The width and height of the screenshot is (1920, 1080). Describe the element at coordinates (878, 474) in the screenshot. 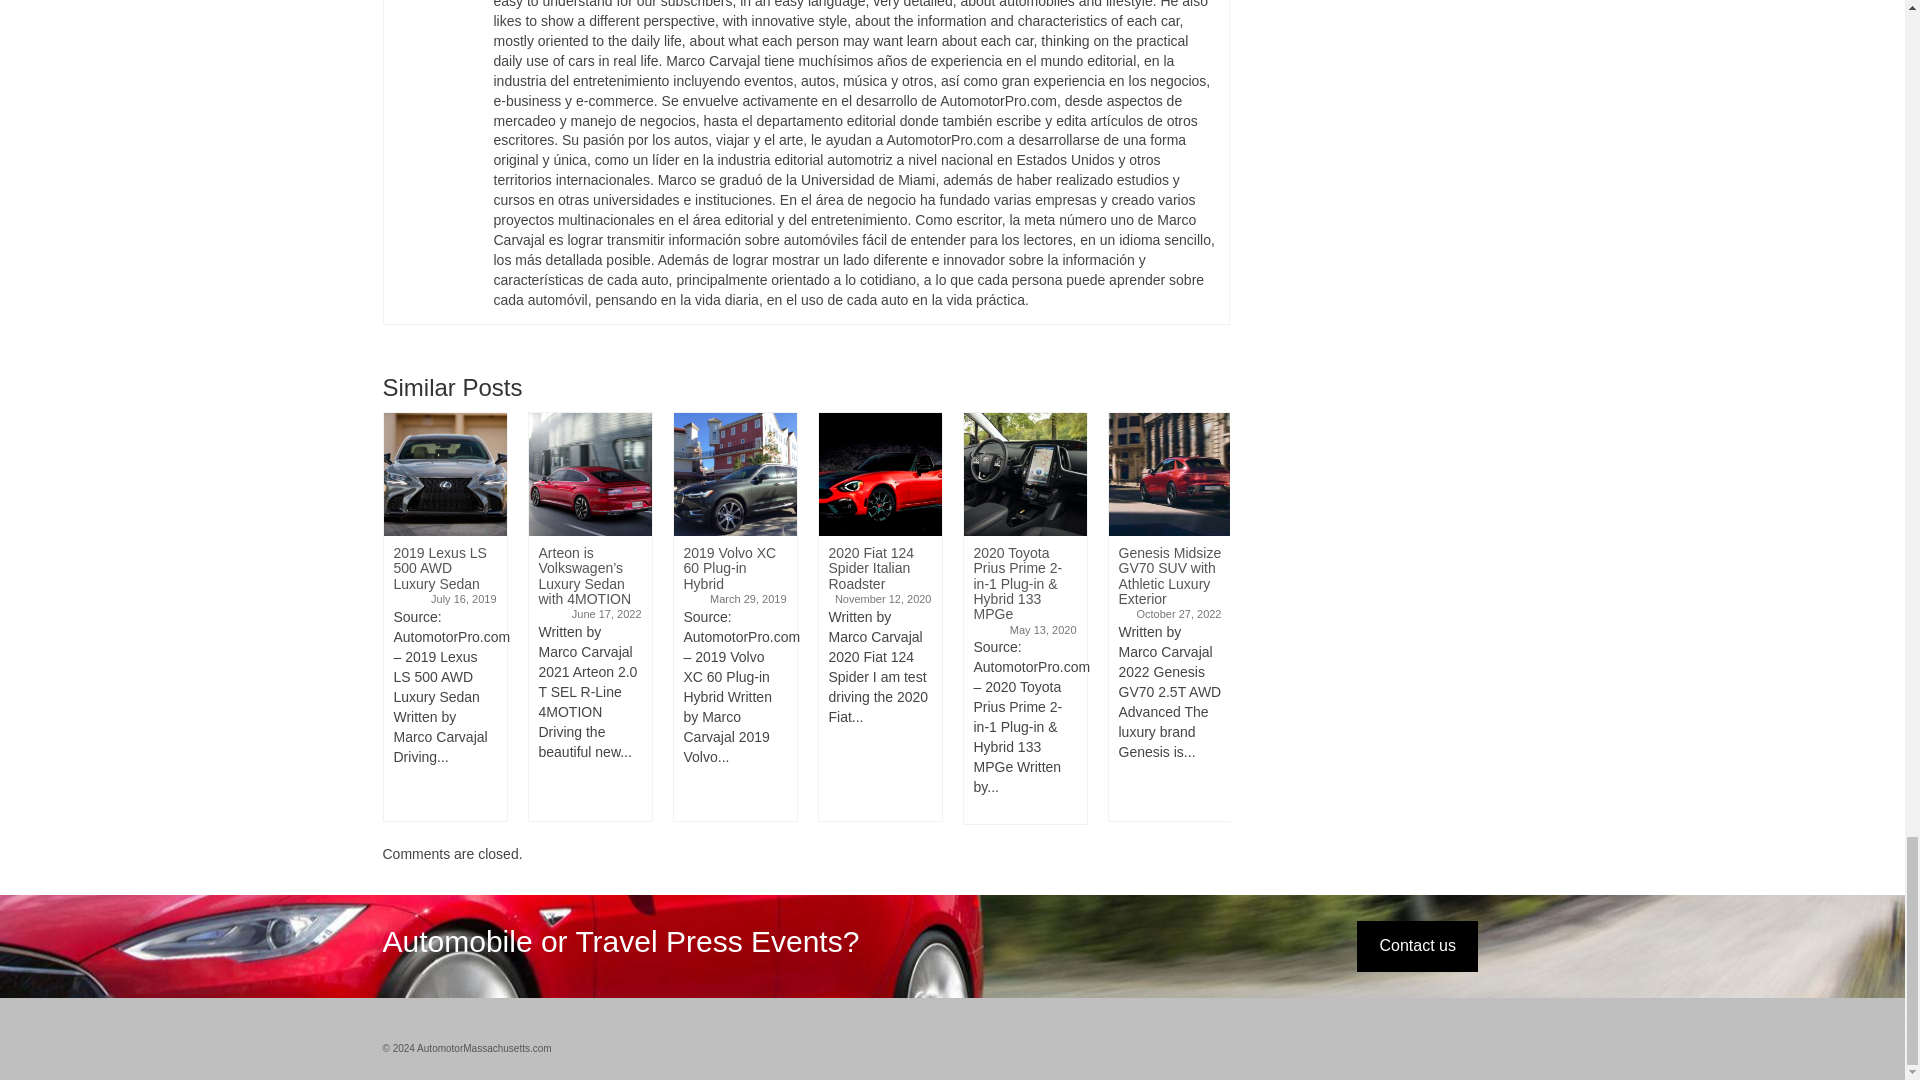

I see `2020 Fiat 124 Spider Italian Roadster` at that location.